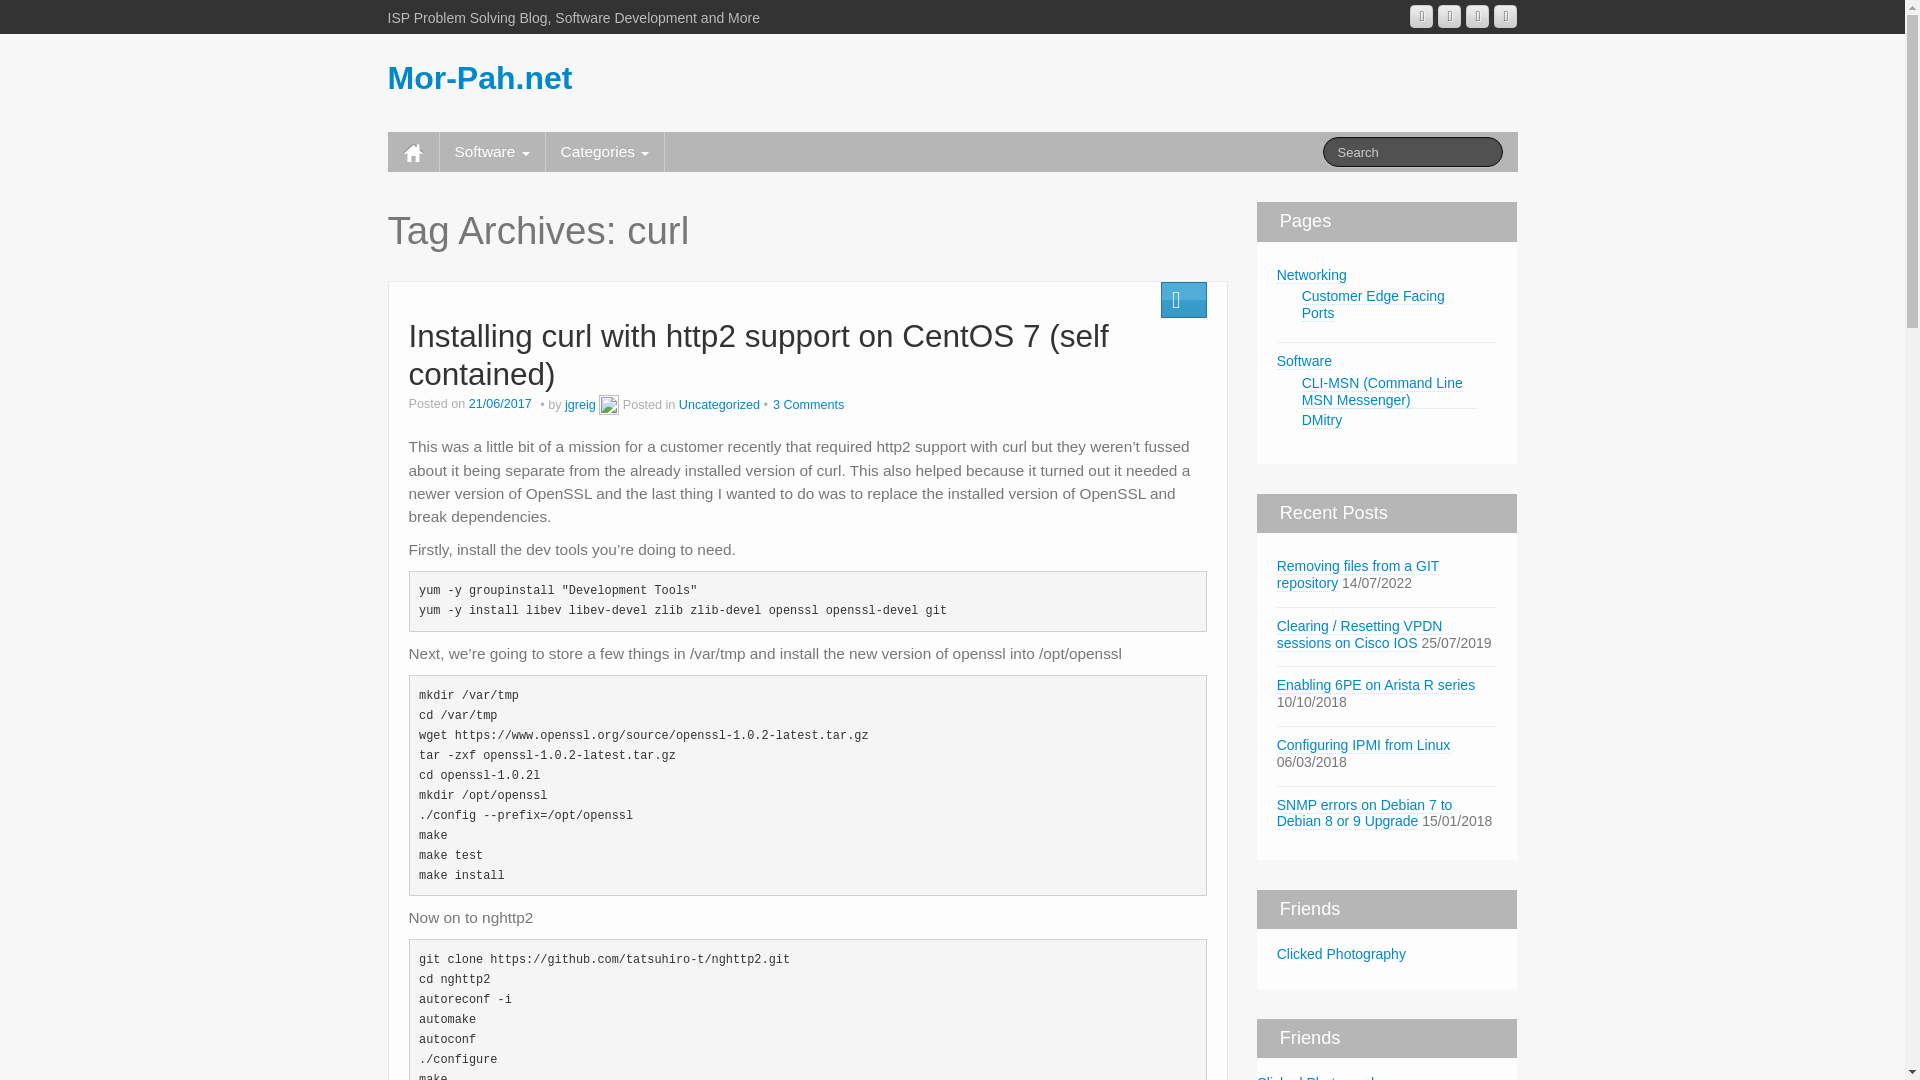  Describe the element at coordinates (1504, 16) in the screenshot. I see `Mor-Pah.net Twitter` at that location.